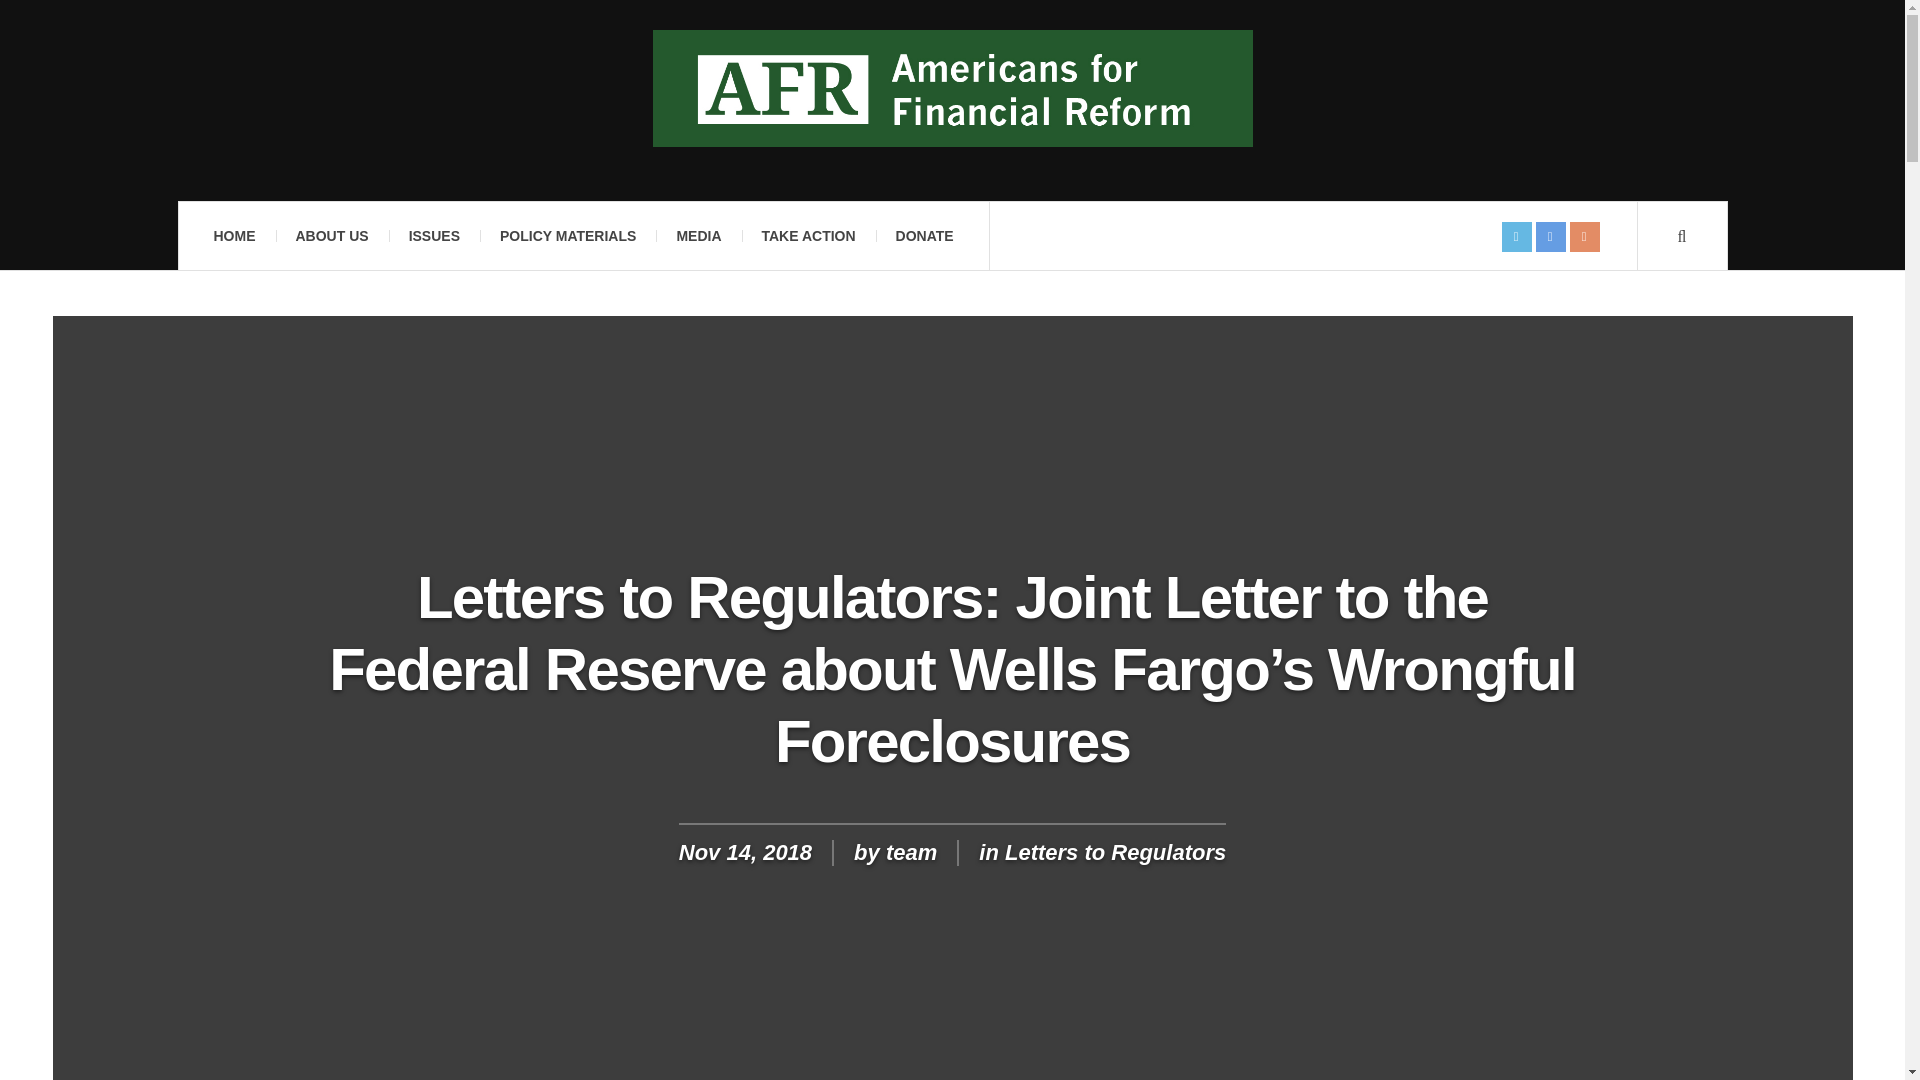  Describe the element at coordinates (924, 236) in the screenshot. I see `DONATE` at that location.